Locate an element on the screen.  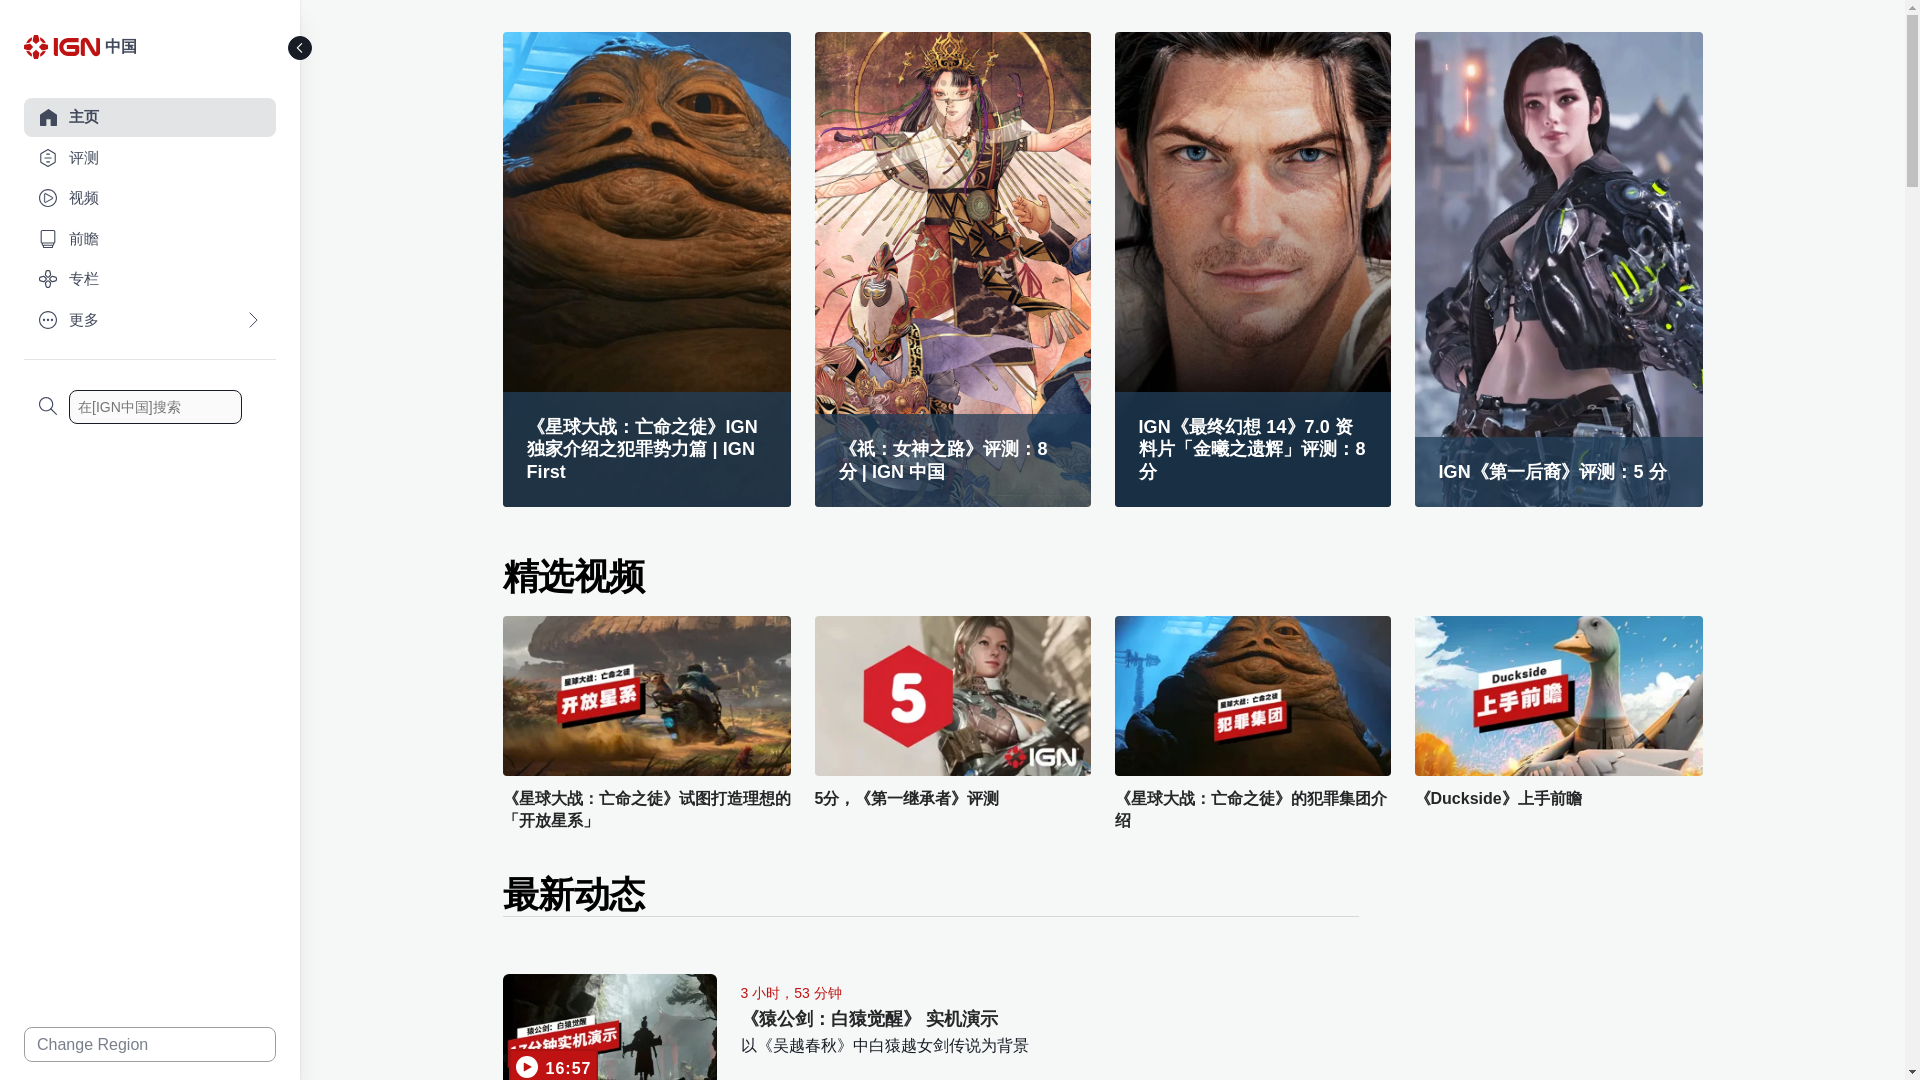
IGN Logo is located at coordinates (64, 52).